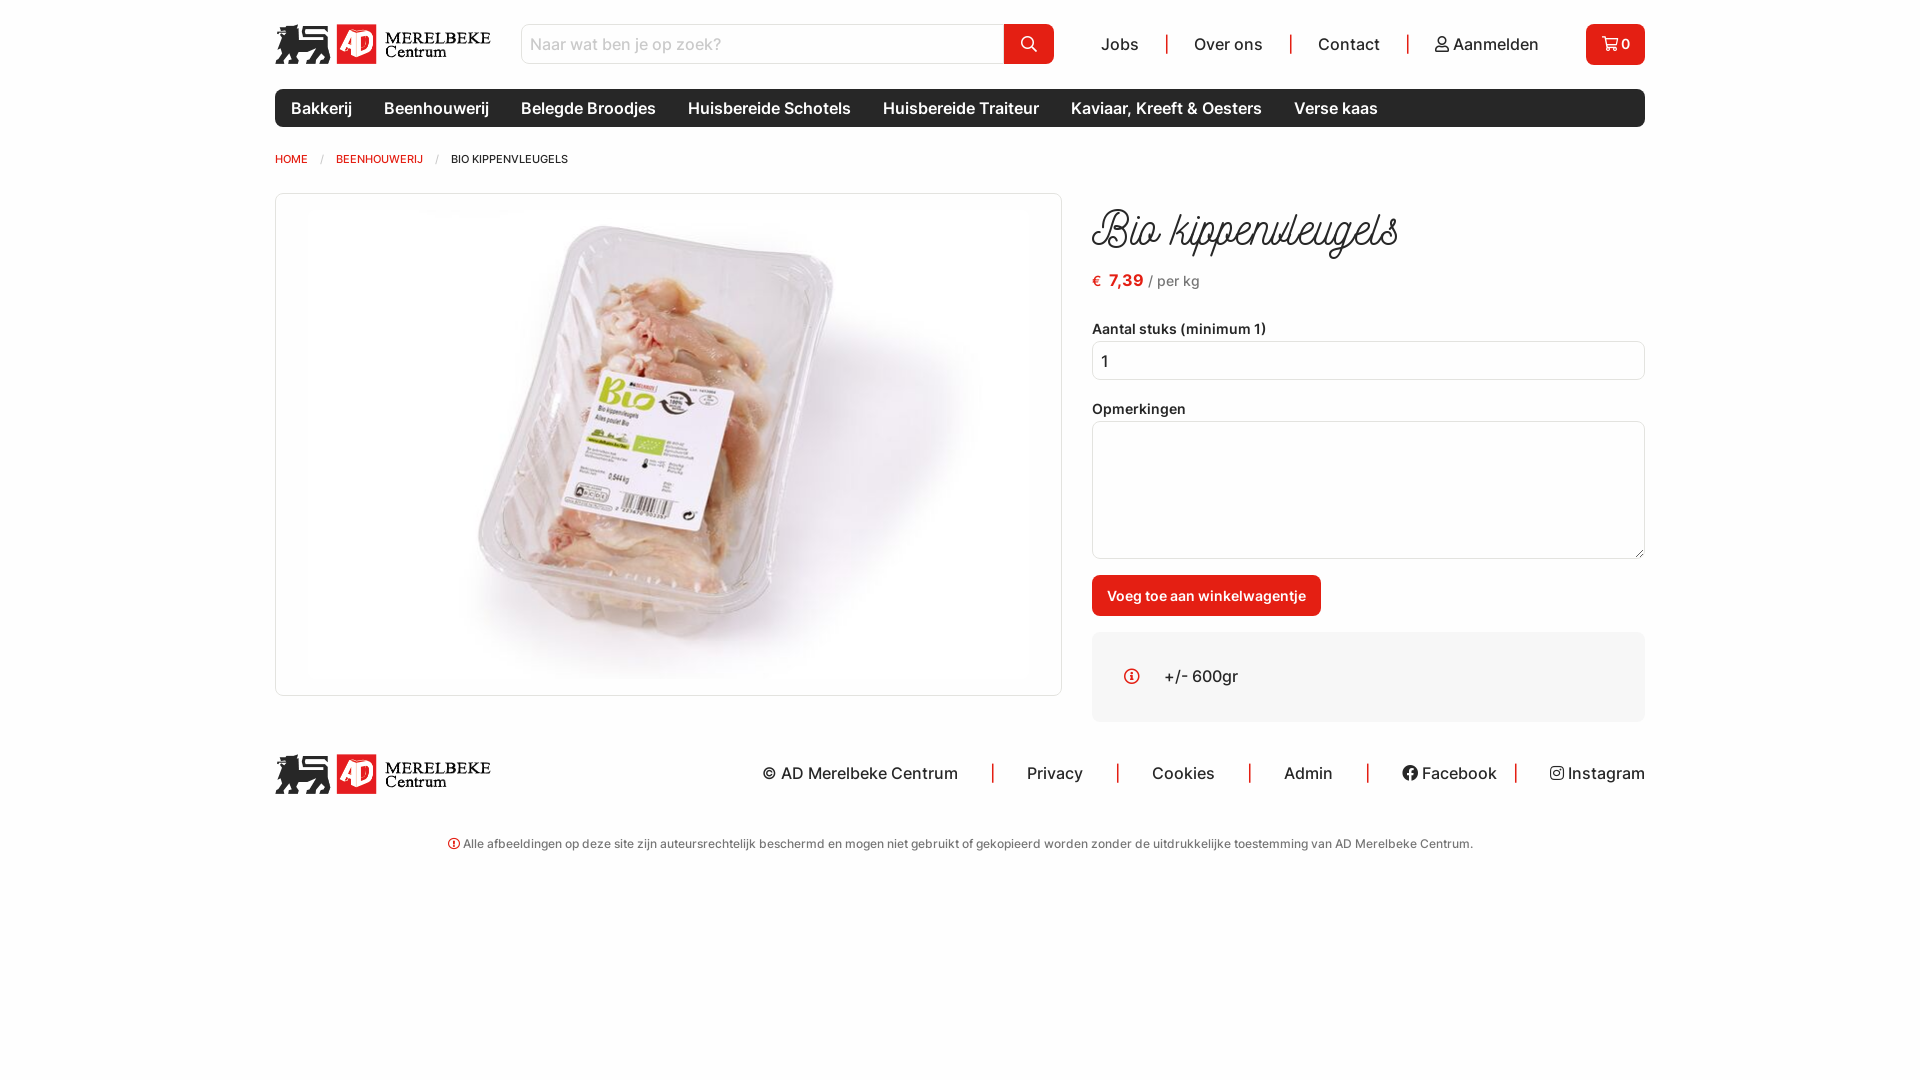 The width and height of the screenshot is (1920, 1080). Describe the element at coordinates (961, 108) in the screenshot. I see `Huisbereide Traiteur` at that location.